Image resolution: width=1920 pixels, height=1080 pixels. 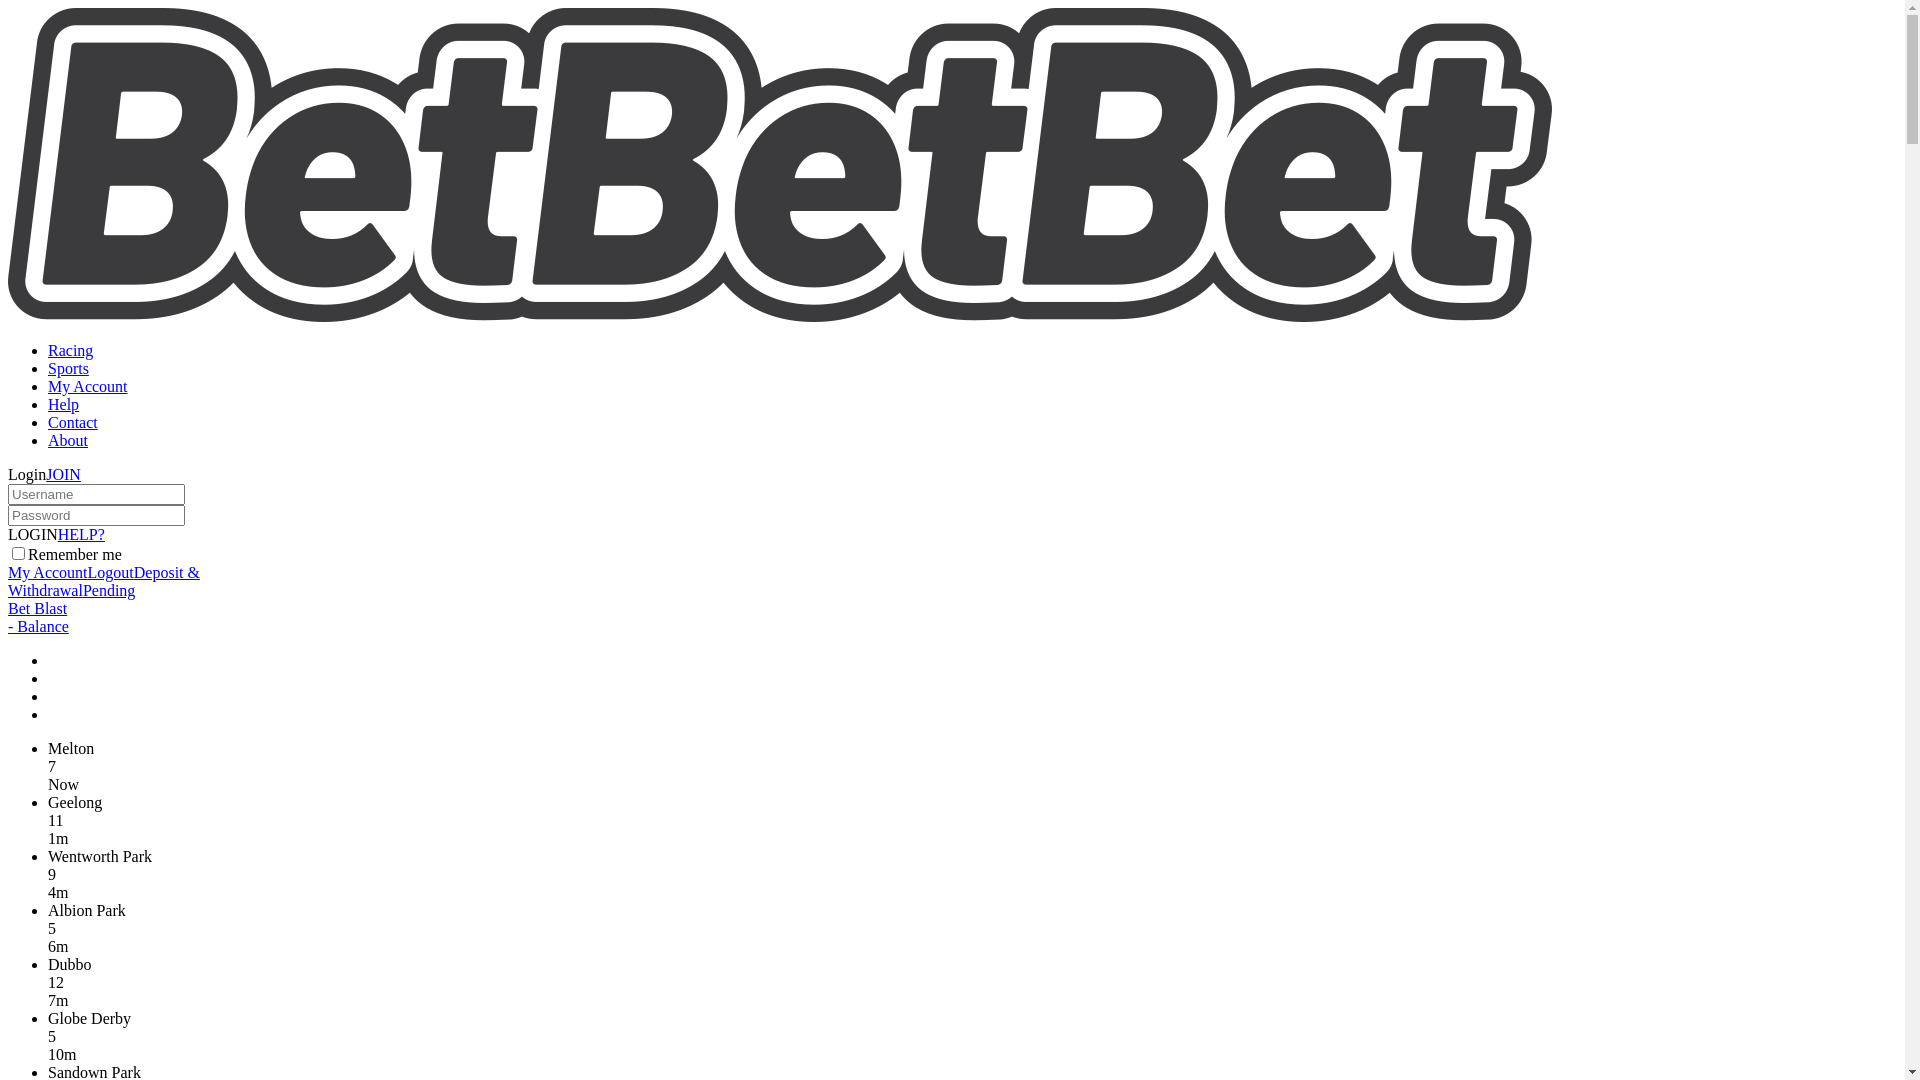 What do you see at coordinates (104, 582) in the screenshot?
I see `Deposit &
Withdrawal` at bounding box center [104, 582].